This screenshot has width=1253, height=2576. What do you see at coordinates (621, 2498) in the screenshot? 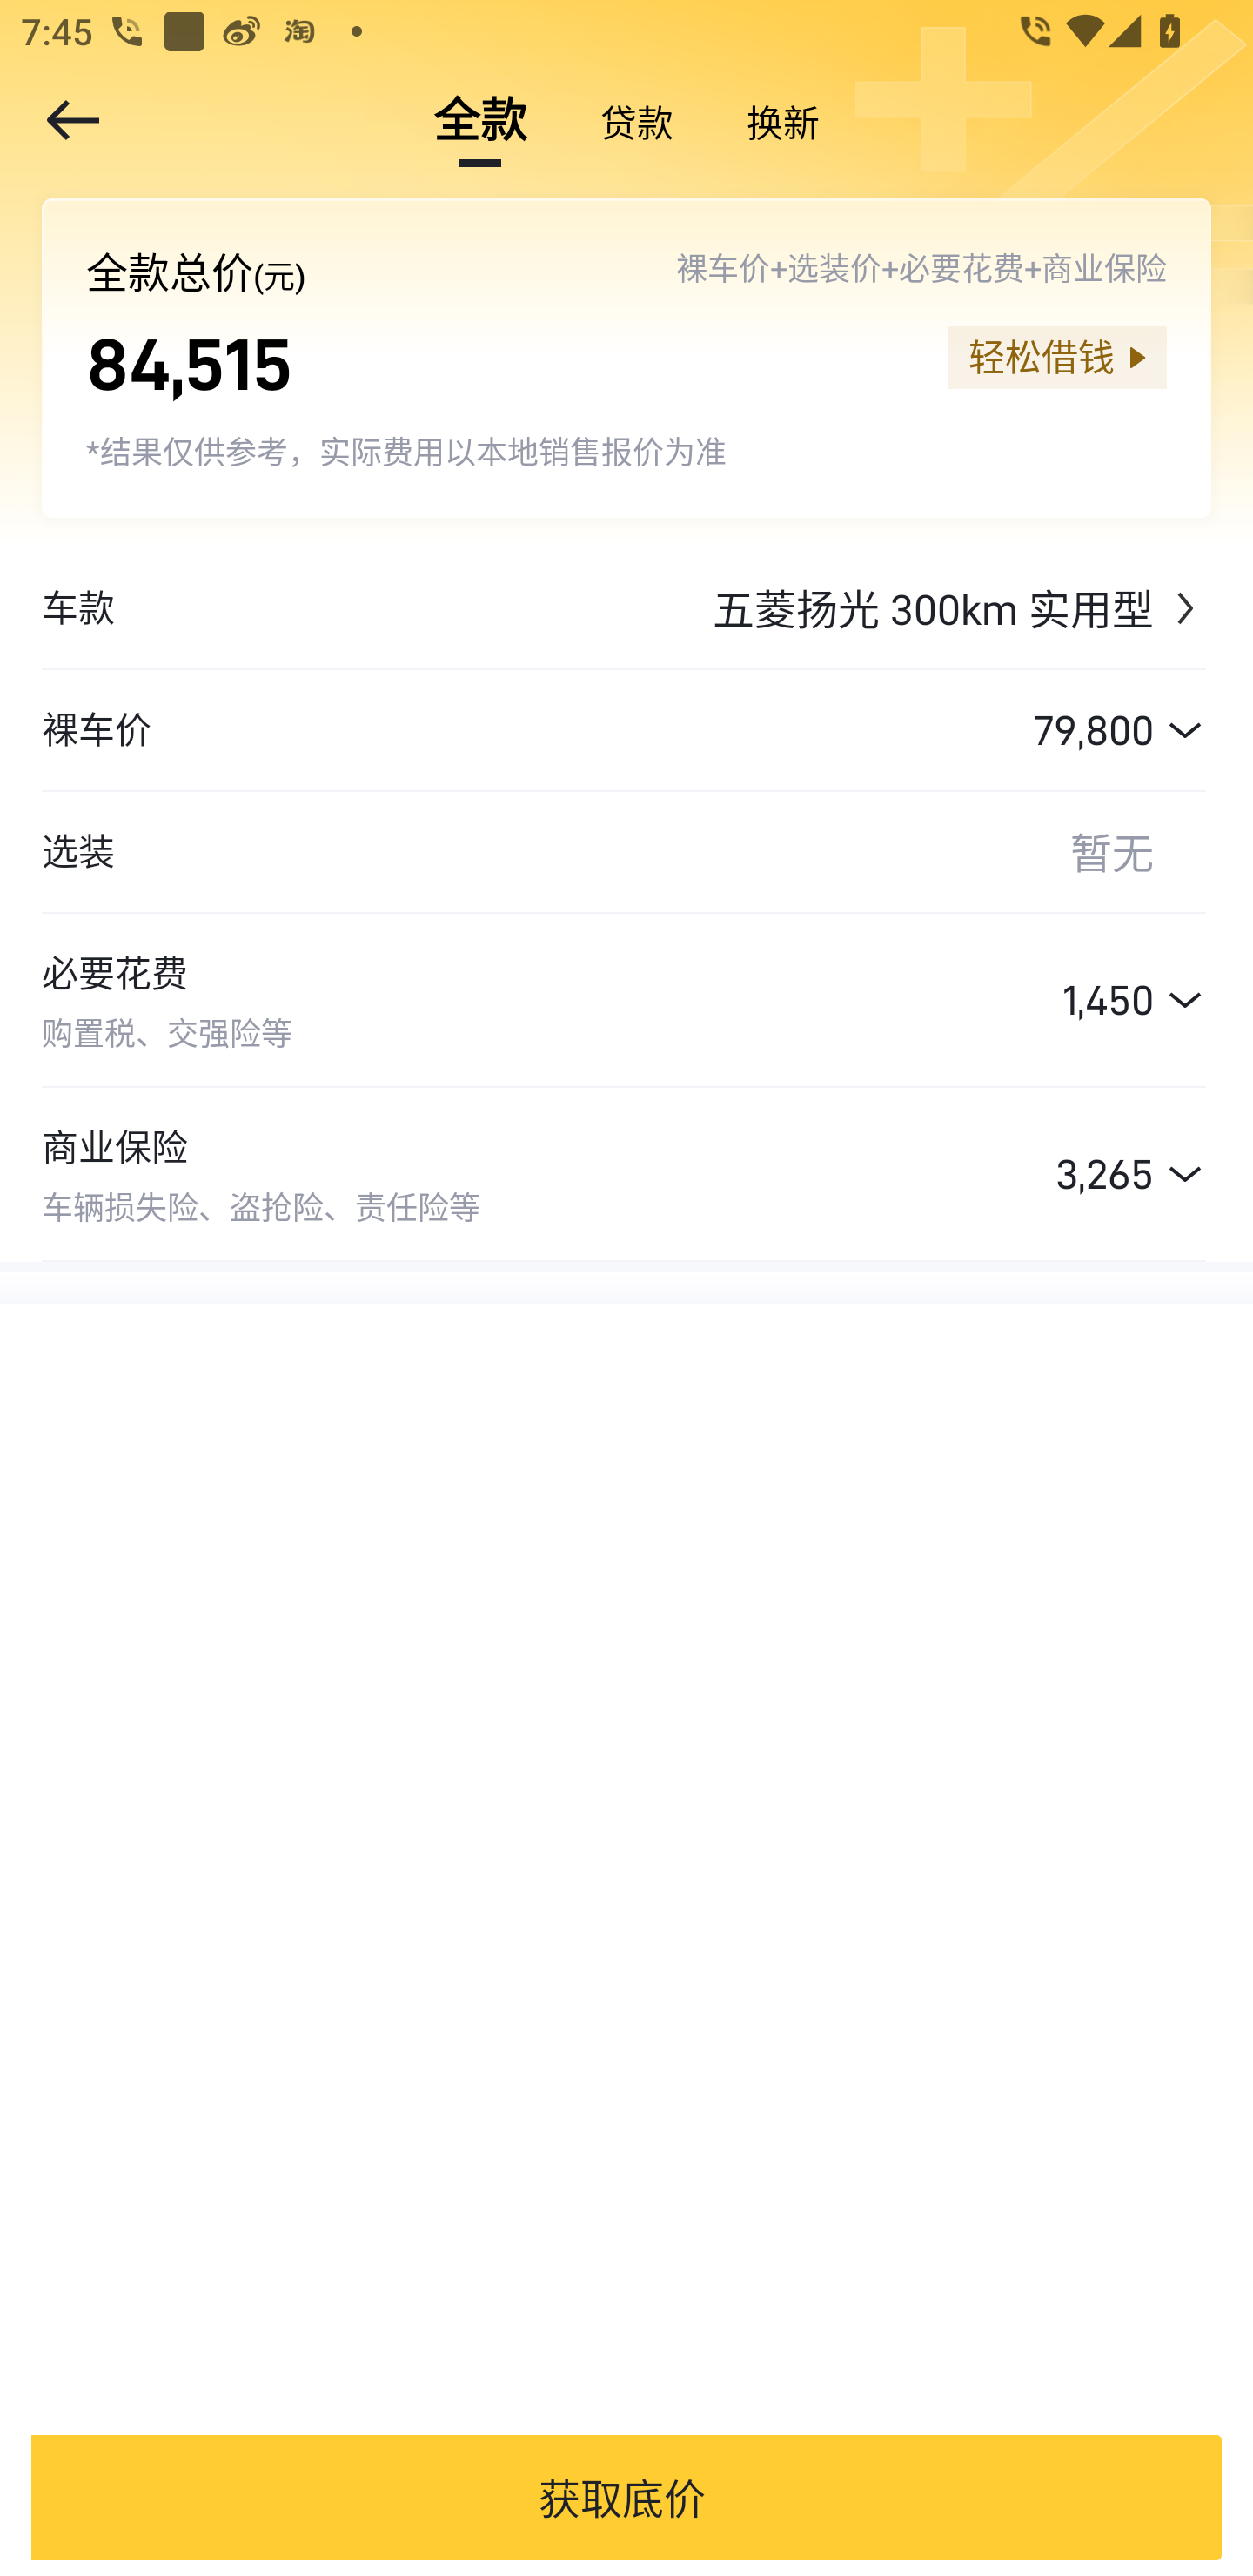
I see `获取底价` at bounding box center [621, 2498].